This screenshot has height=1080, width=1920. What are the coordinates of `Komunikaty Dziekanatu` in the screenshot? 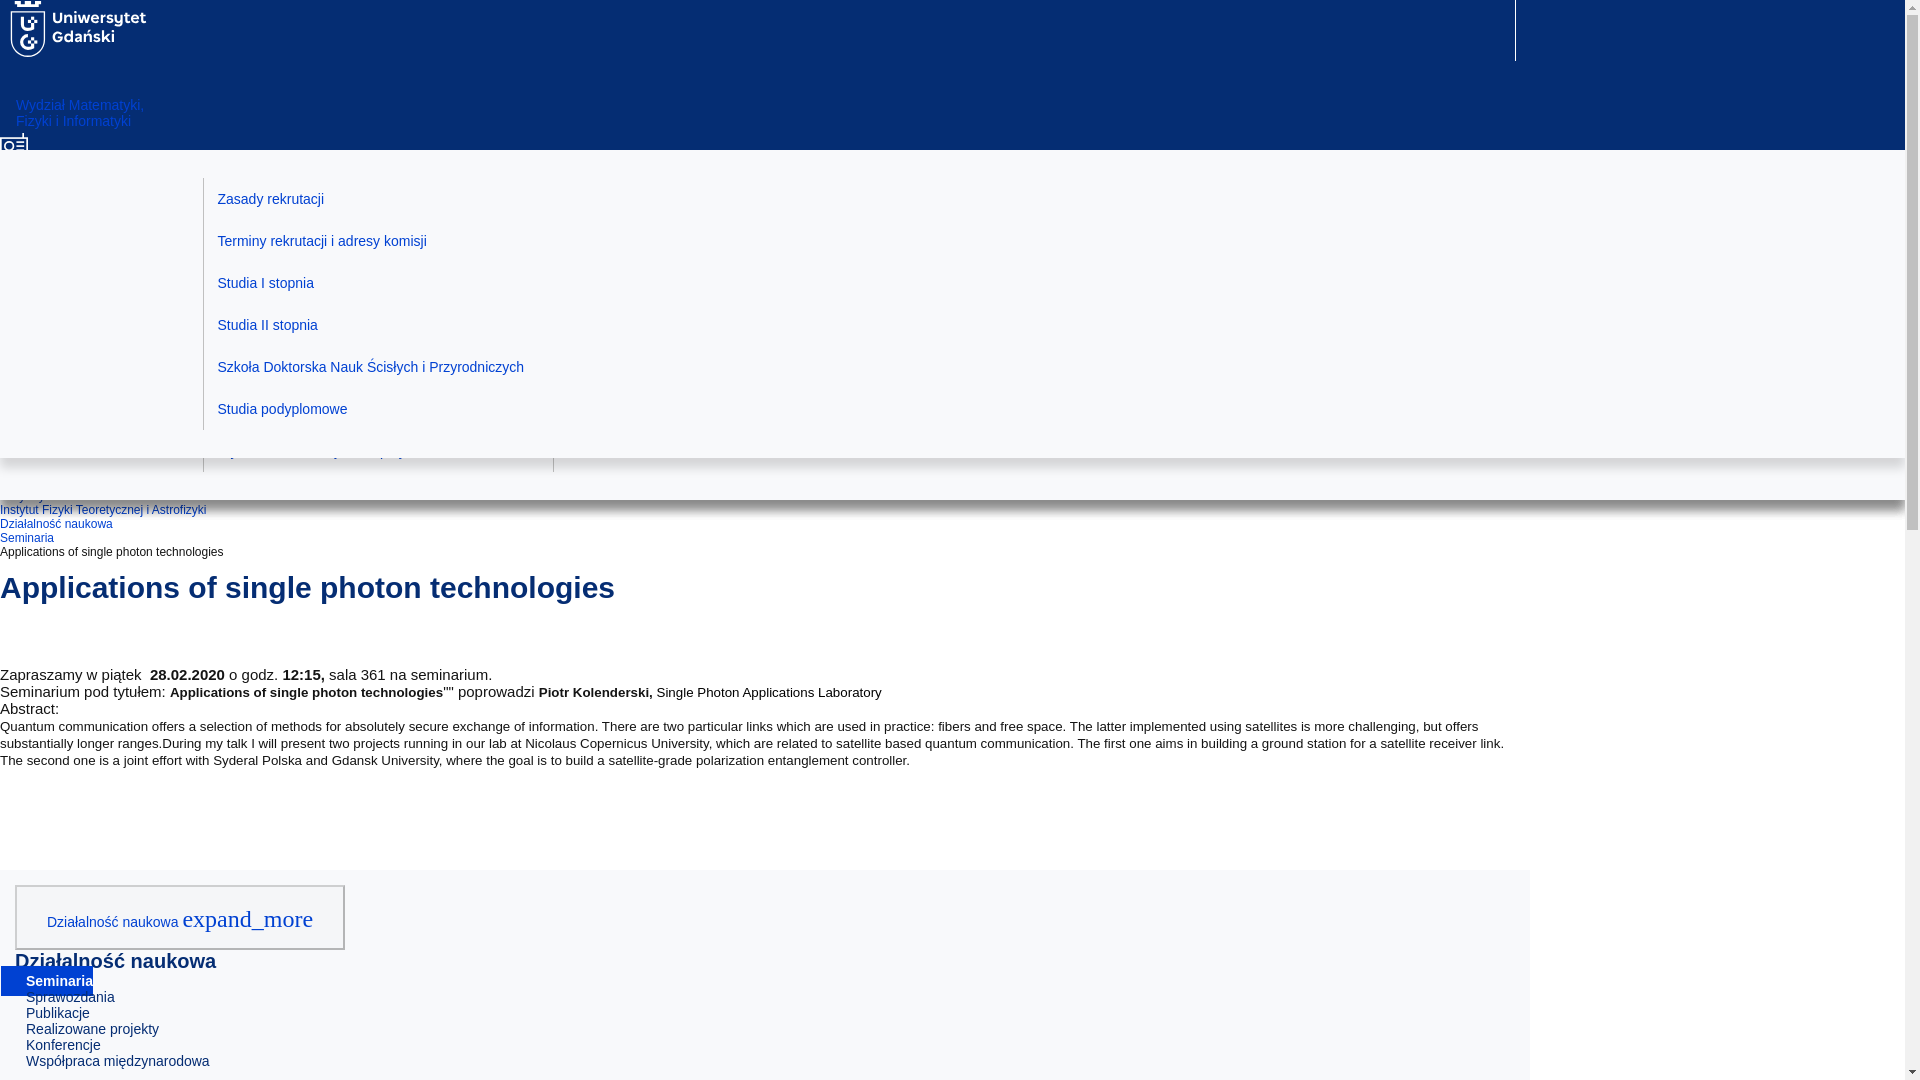 It's located at (378, 199).